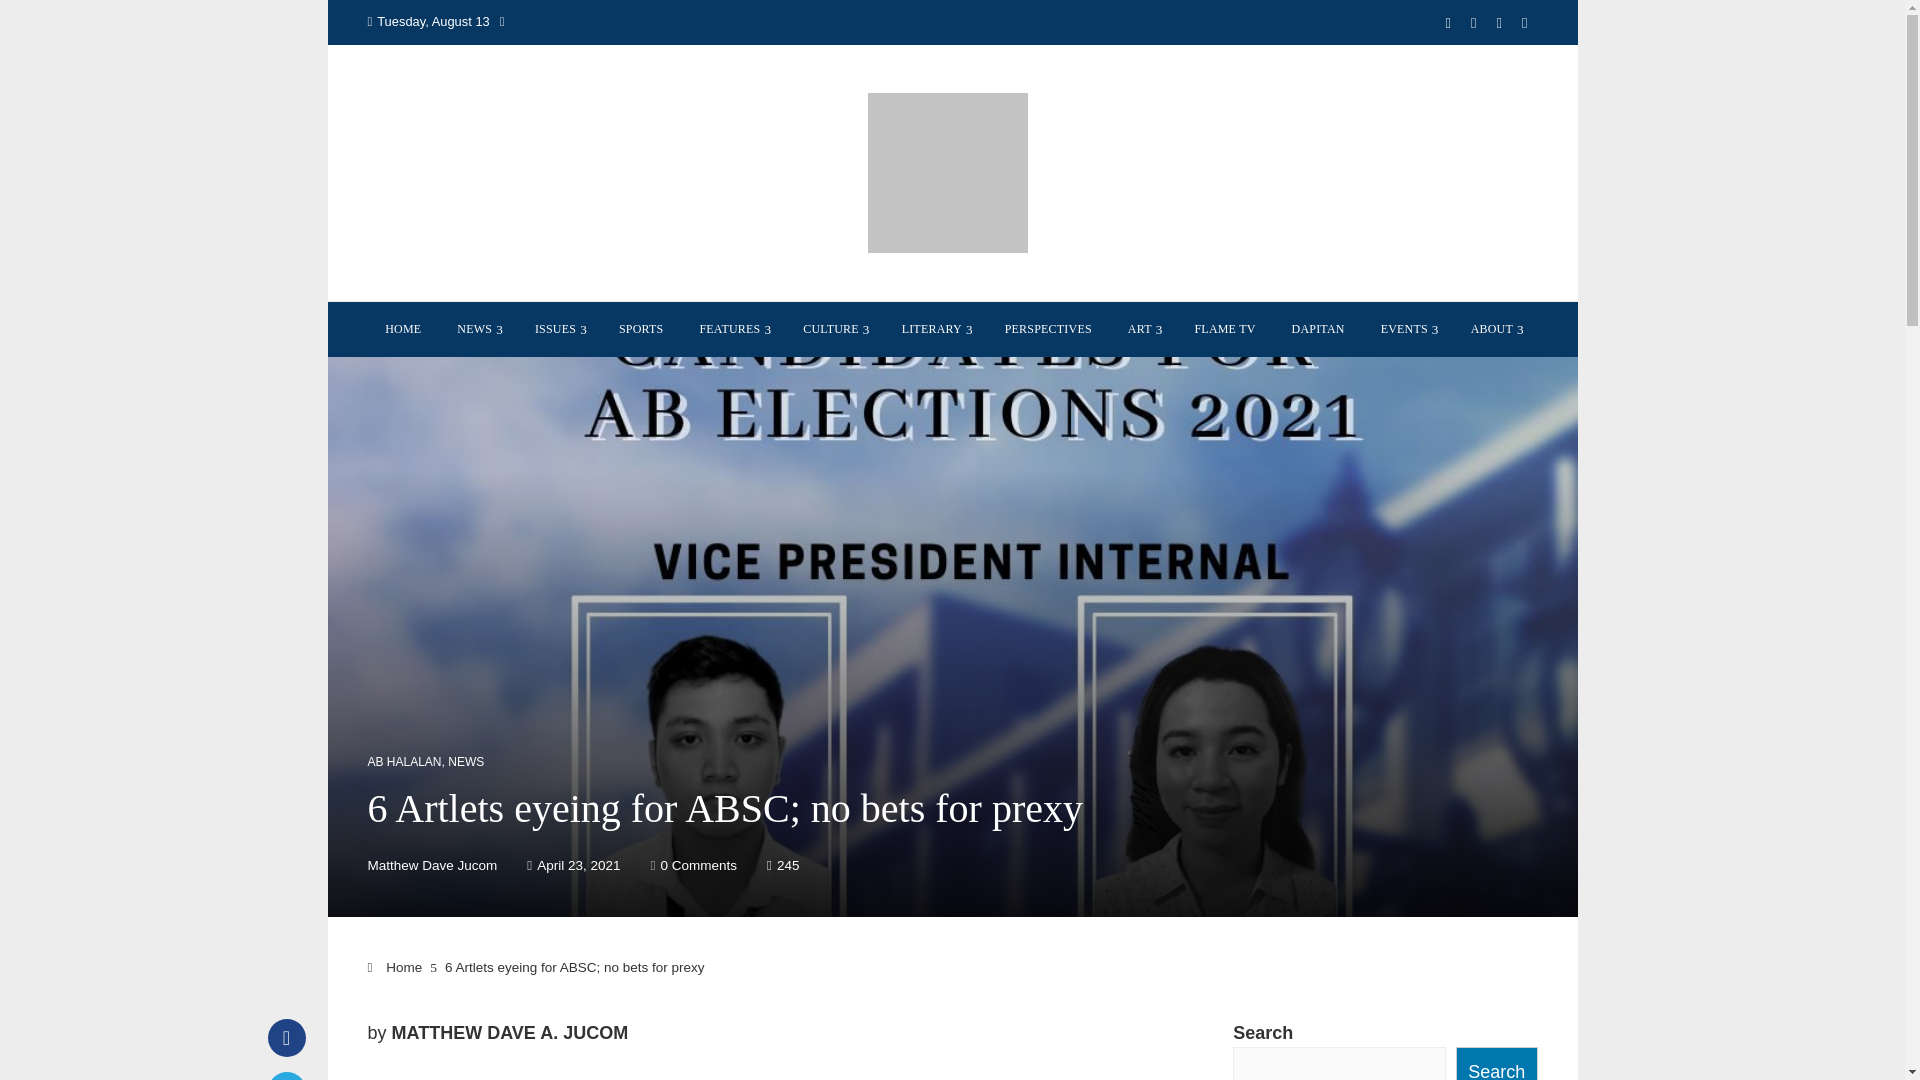  Describe the element at coordinates (1048, 329) in the screenshot. I see `PERSPECTIVES` at that location.